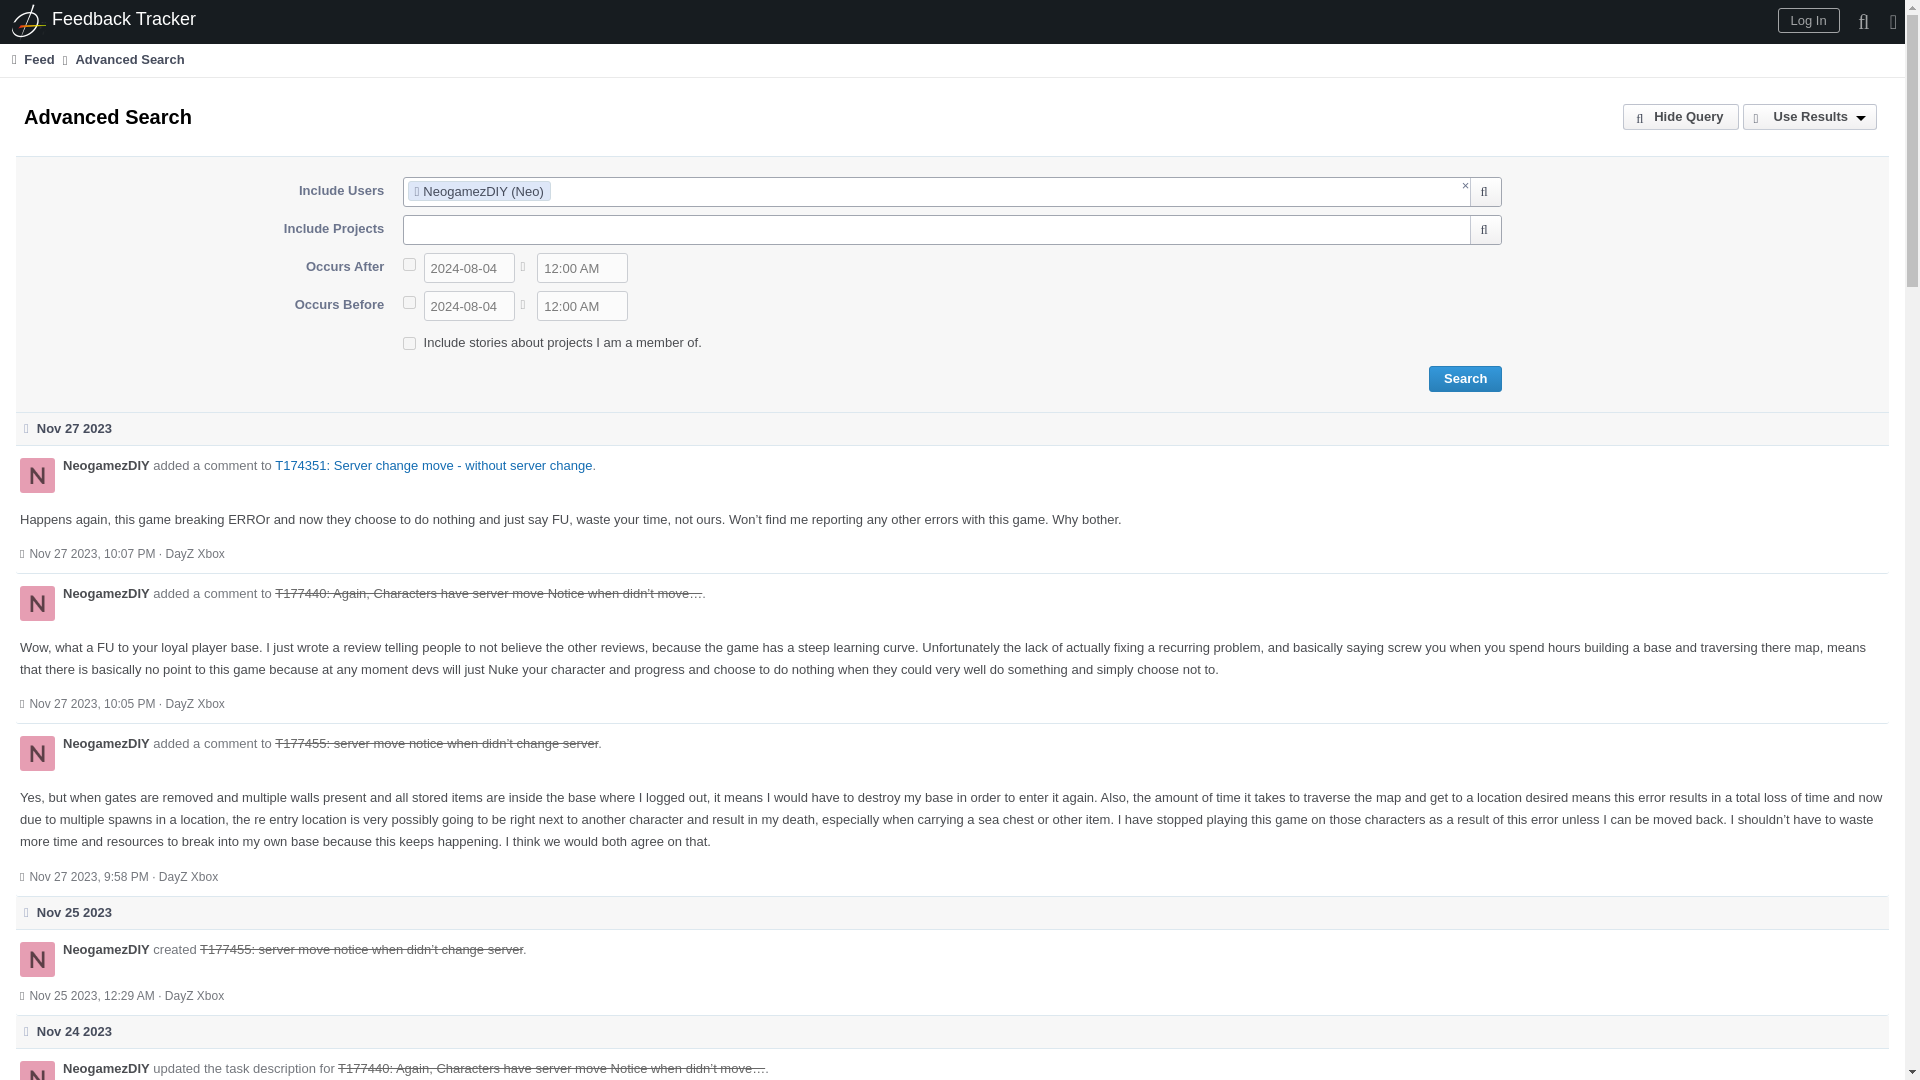 Image resolution: width=1920 pixels, height=1080 pixels. What do you see at coordinates (1808, 20) in the screenshot?
I see `Log In` at bounding box center [1808, 20].